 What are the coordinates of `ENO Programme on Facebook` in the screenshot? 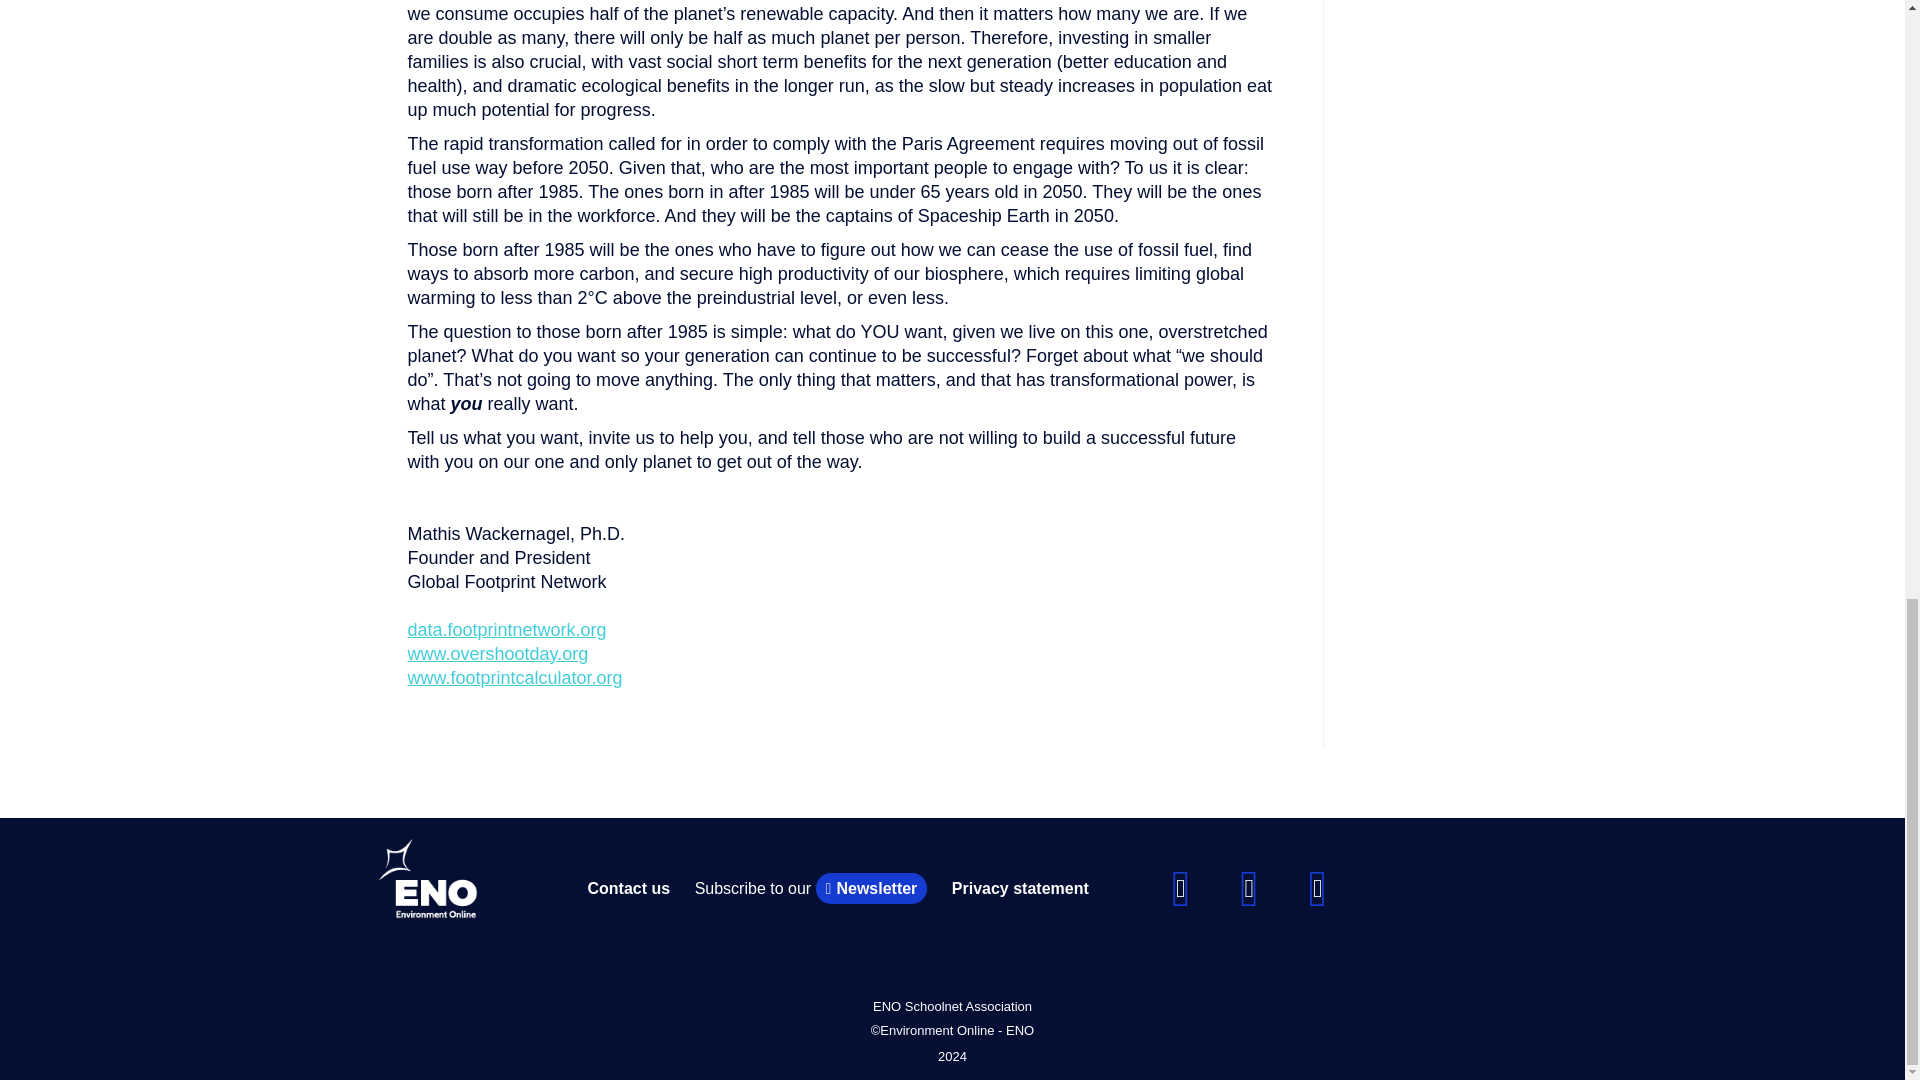 It's located at (1180, 886).